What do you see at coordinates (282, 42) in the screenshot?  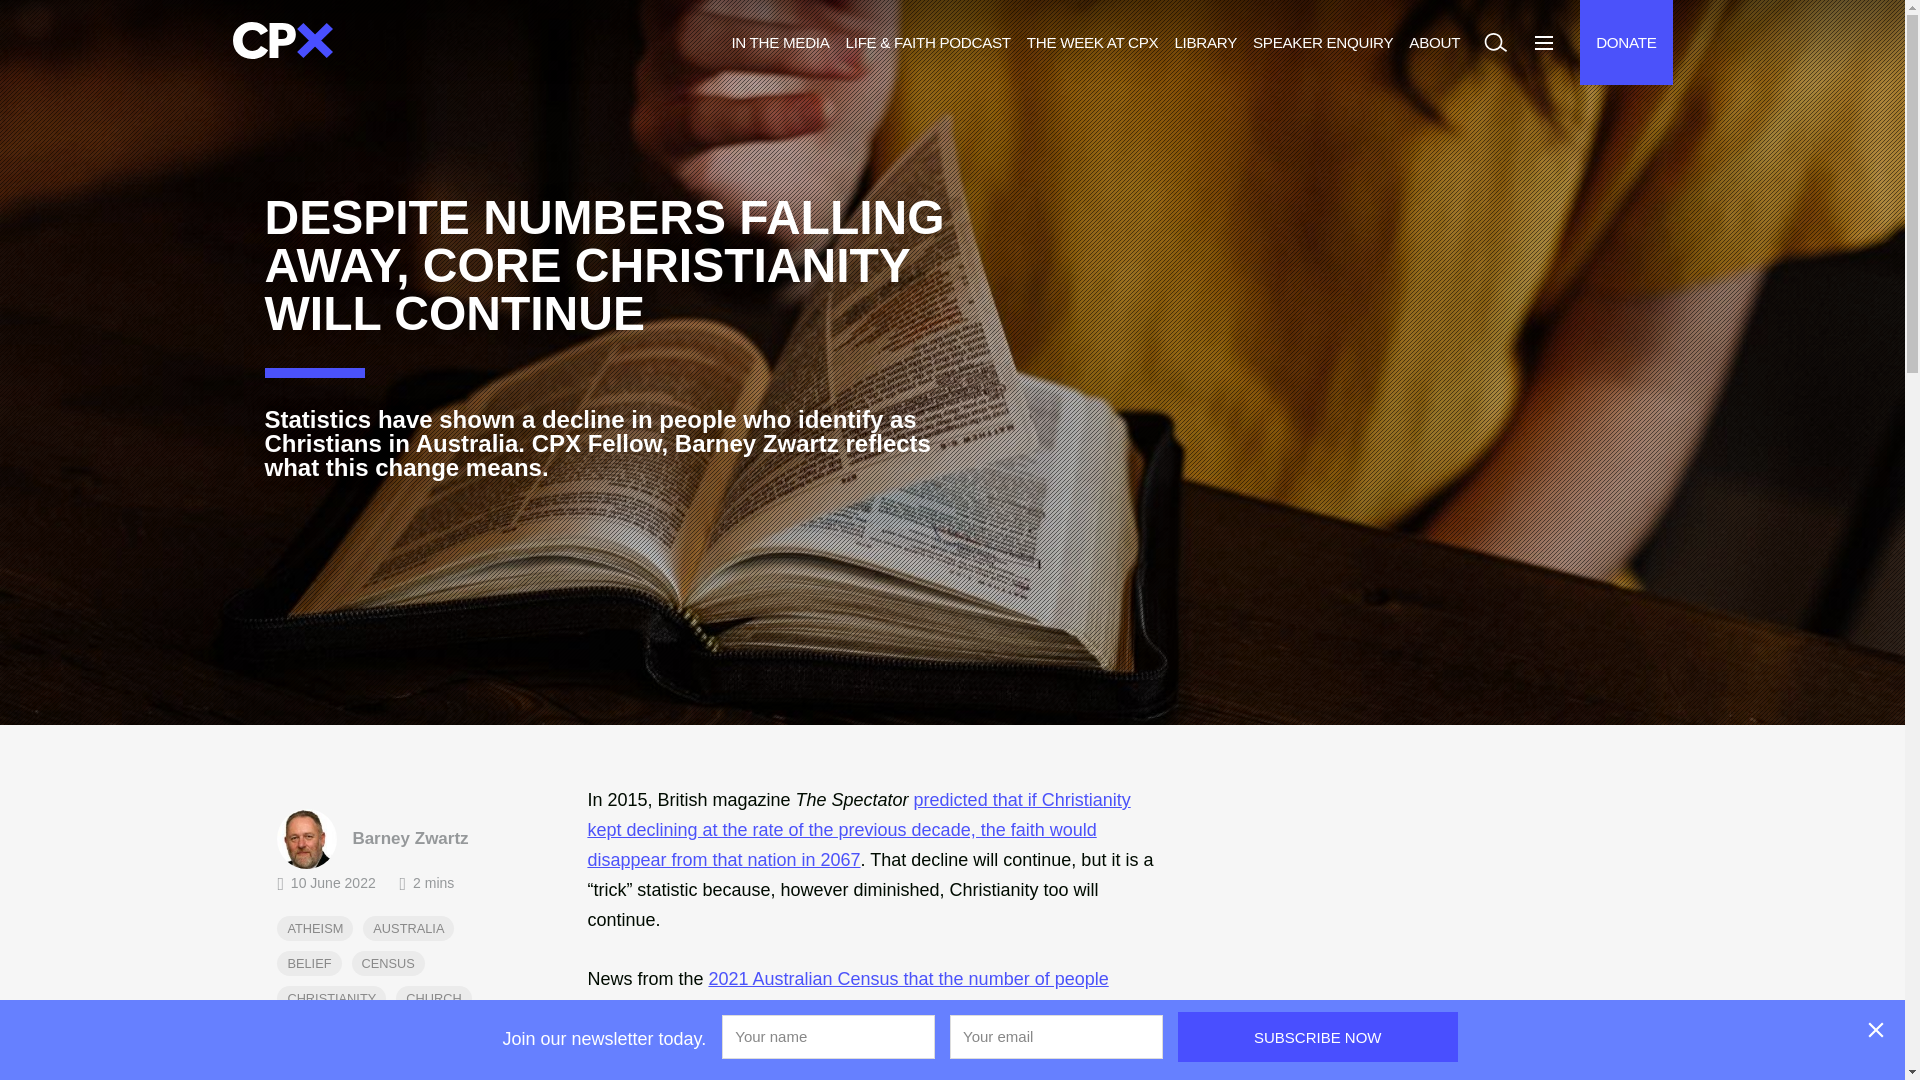 I see `Return to the Homepage` at bounding box center [282, 42].